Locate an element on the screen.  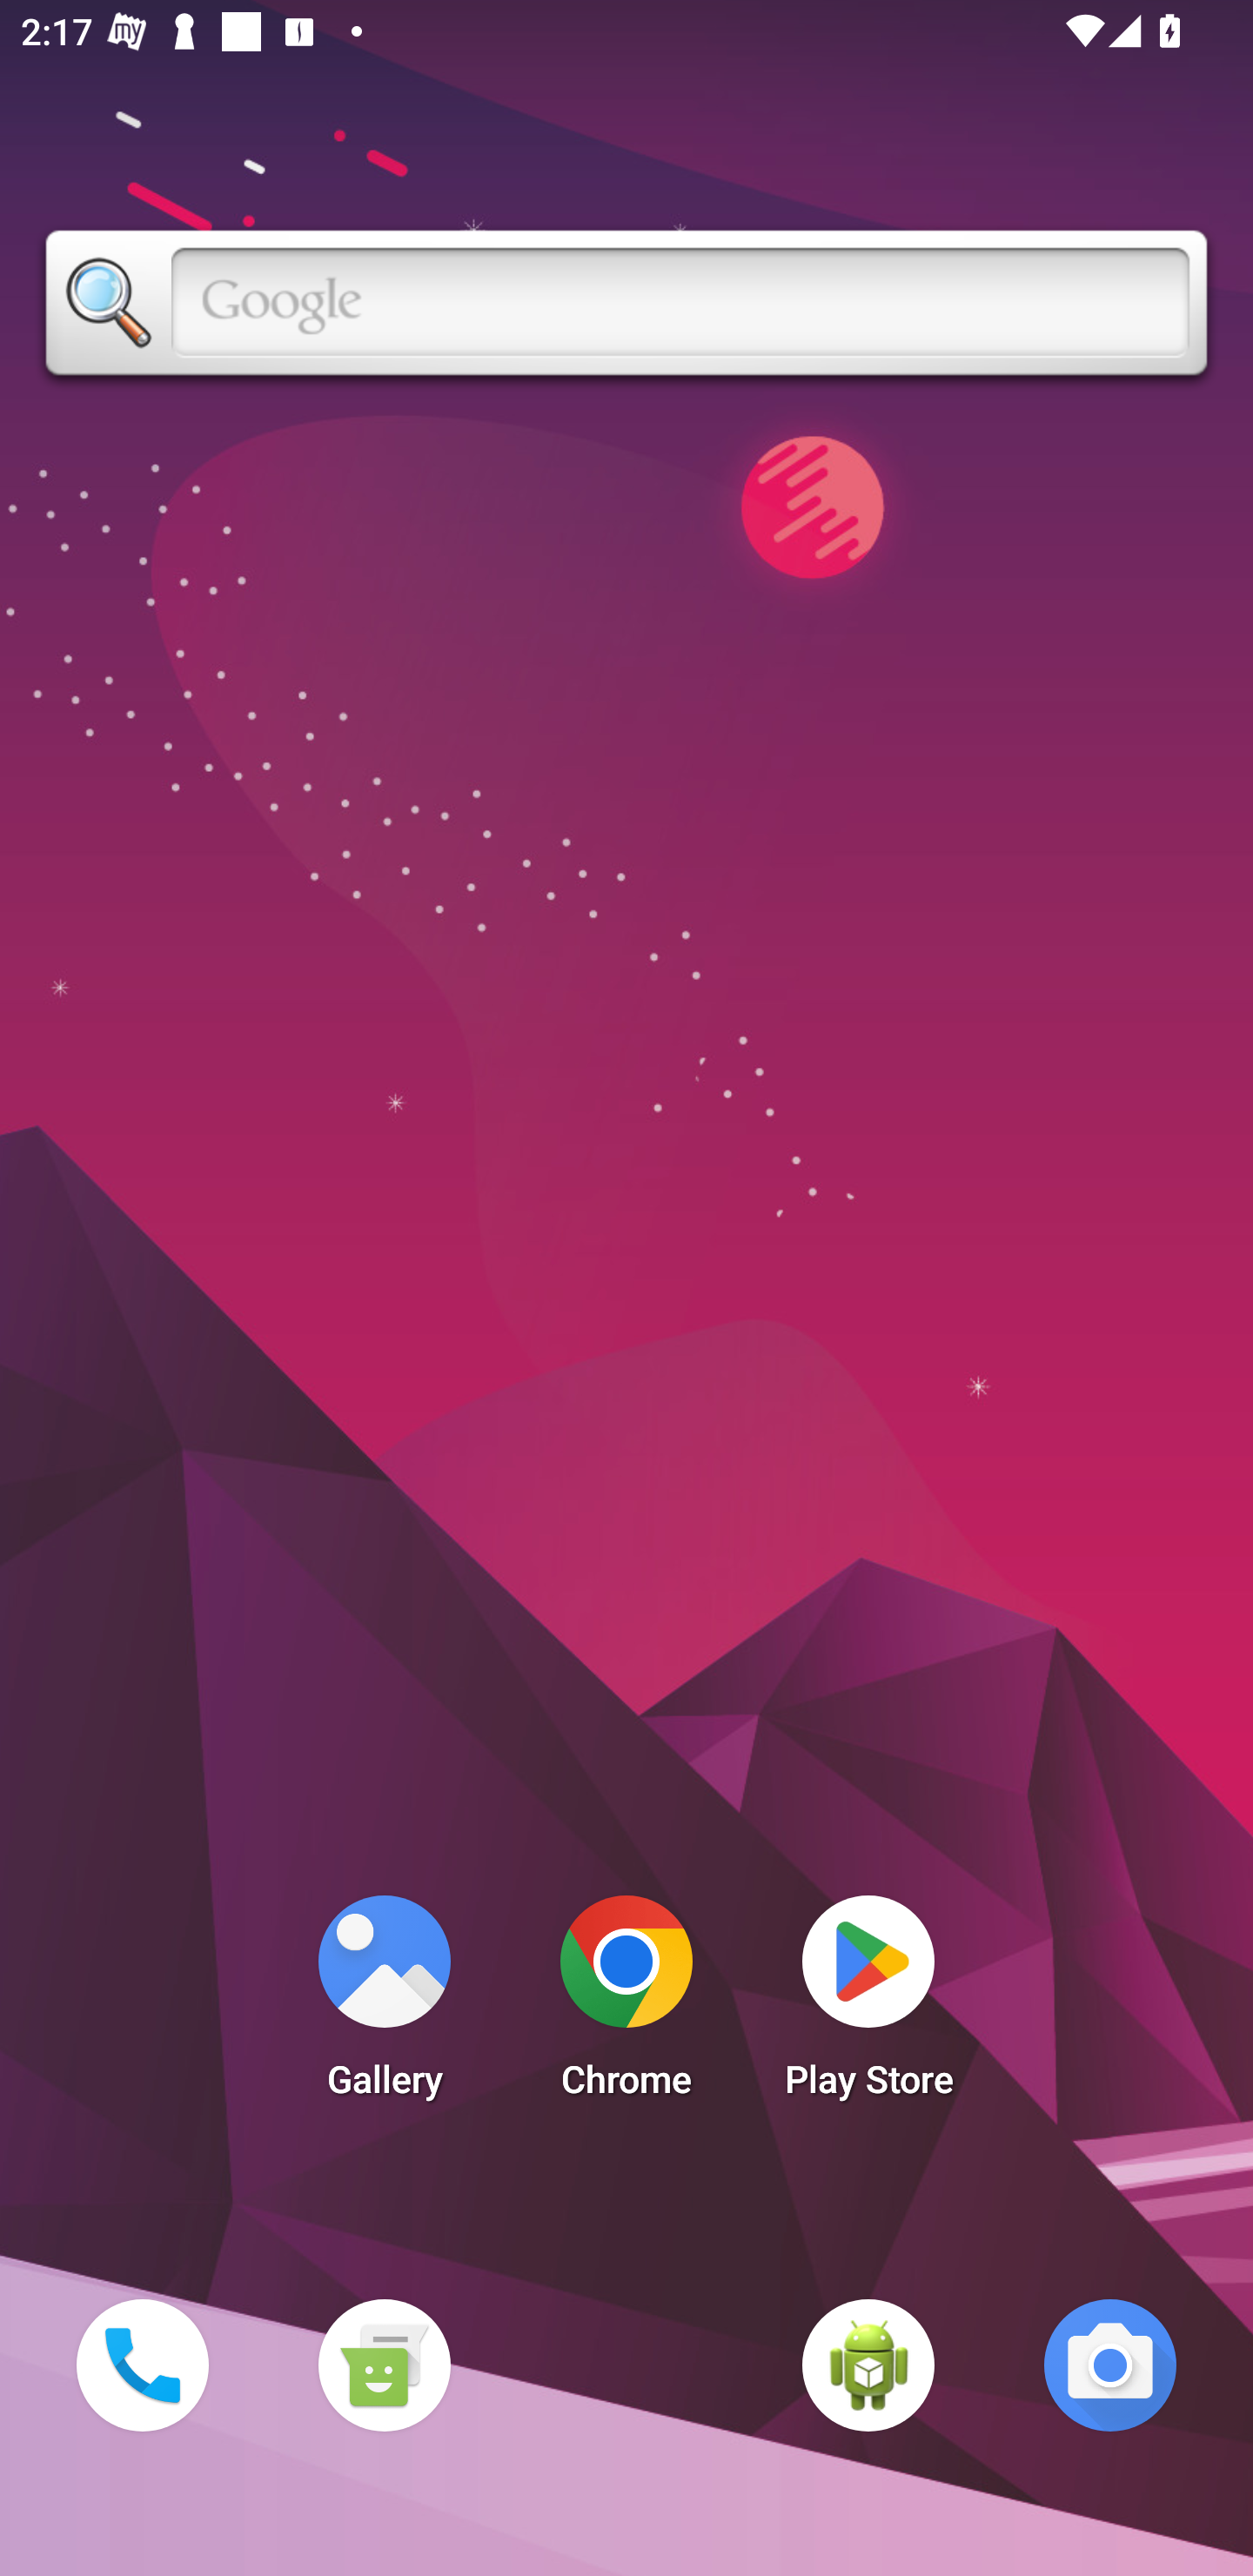
WebView Browser Tester is located at coordinates (868, 2365).